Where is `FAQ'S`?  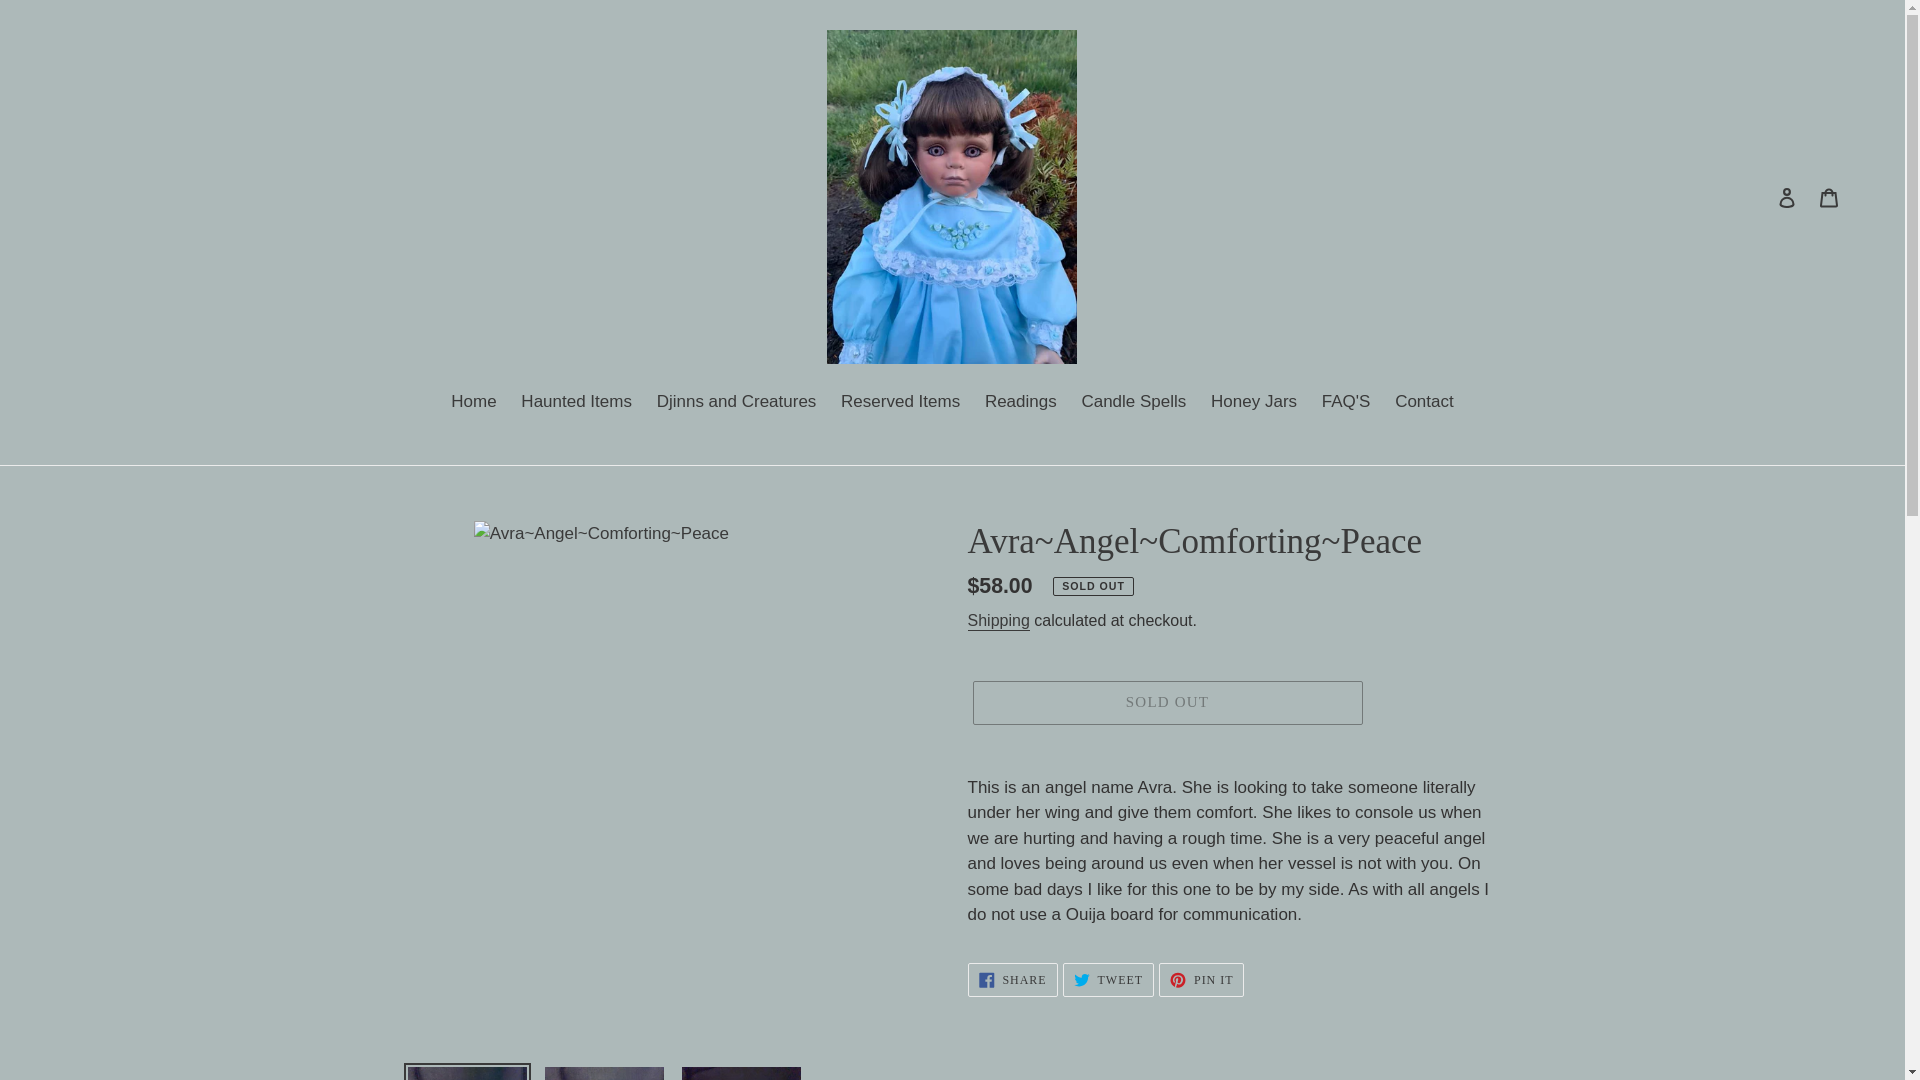
FAQ'S is located at coordinates (1346, 402).